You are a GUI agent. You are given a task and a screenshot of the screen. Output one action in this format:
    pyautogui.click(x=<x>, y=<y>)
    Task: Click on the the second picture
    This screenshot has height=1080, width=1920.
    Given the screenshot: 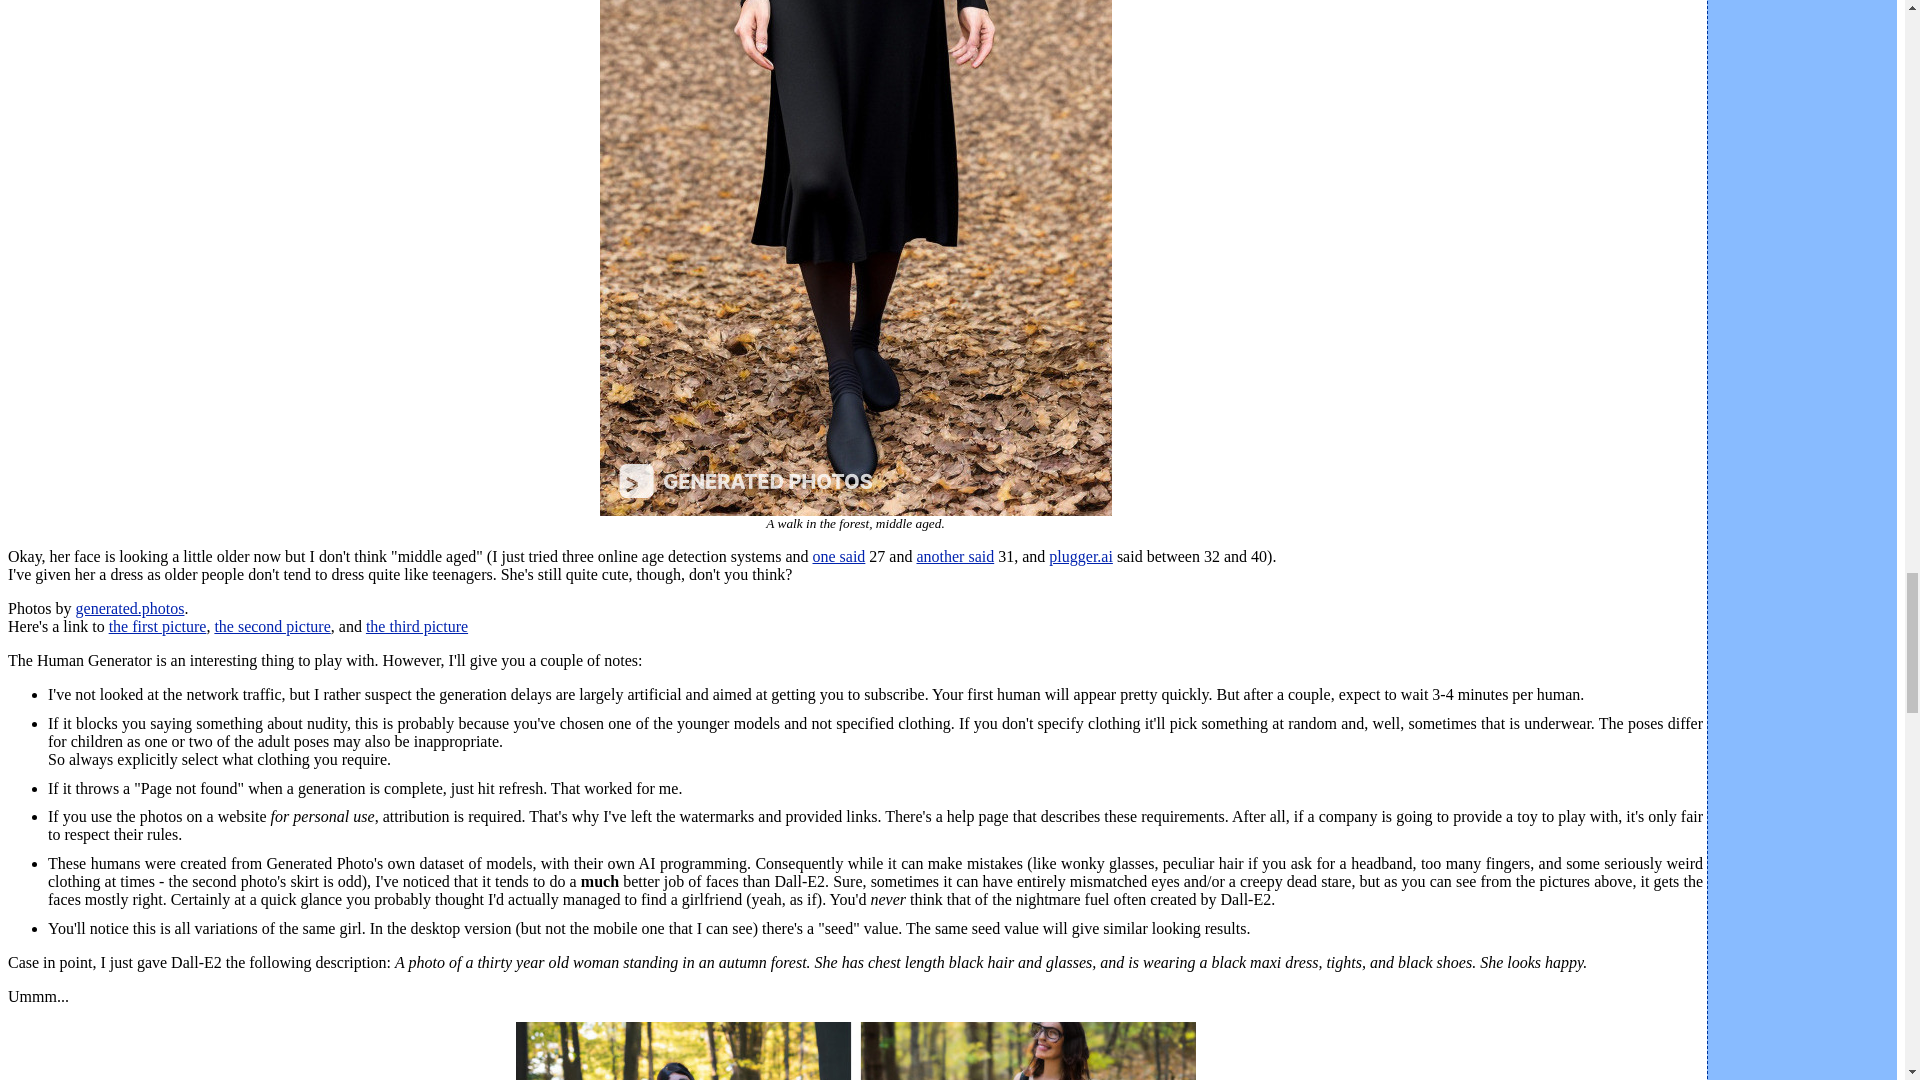 What is the action you would take?
    pyautogui.click(x=272, y=626)
    